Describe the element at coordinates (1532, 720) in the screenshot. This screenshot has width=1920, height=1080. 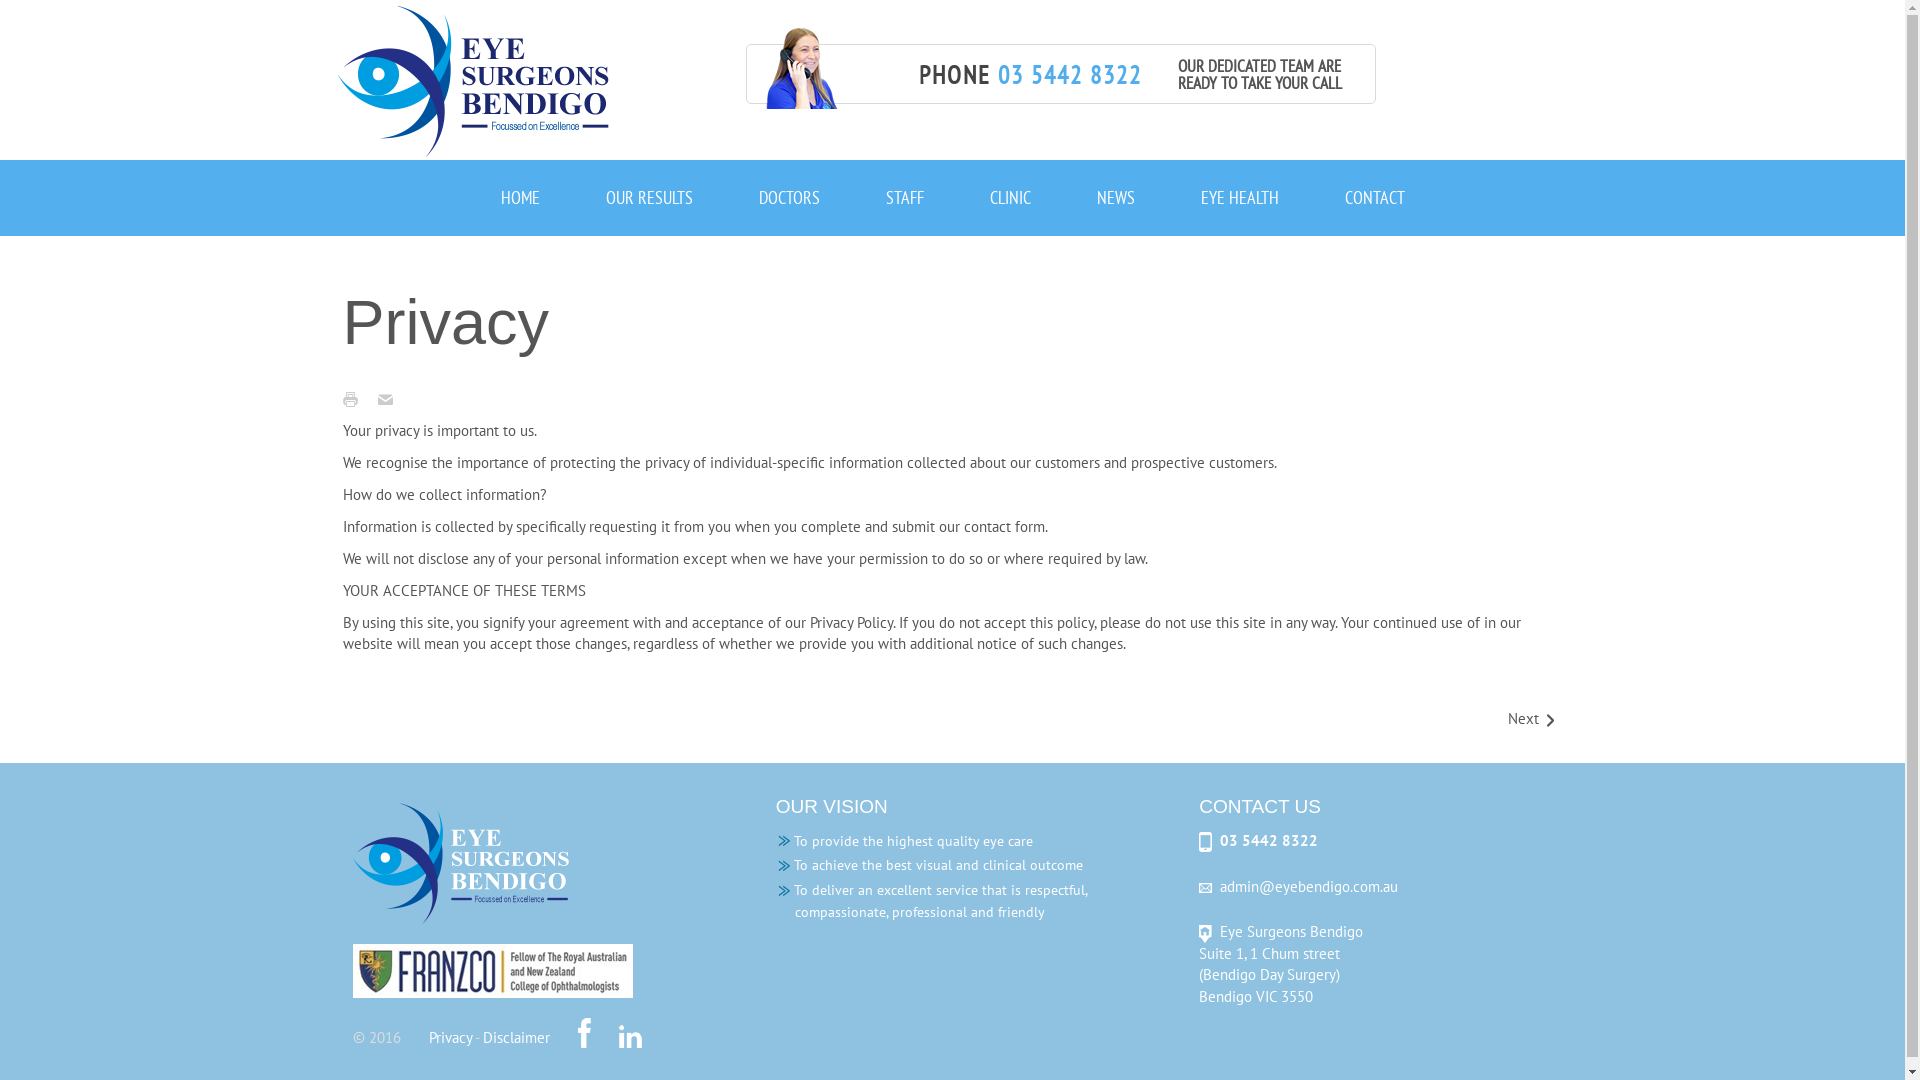
I see `Next` at that location.